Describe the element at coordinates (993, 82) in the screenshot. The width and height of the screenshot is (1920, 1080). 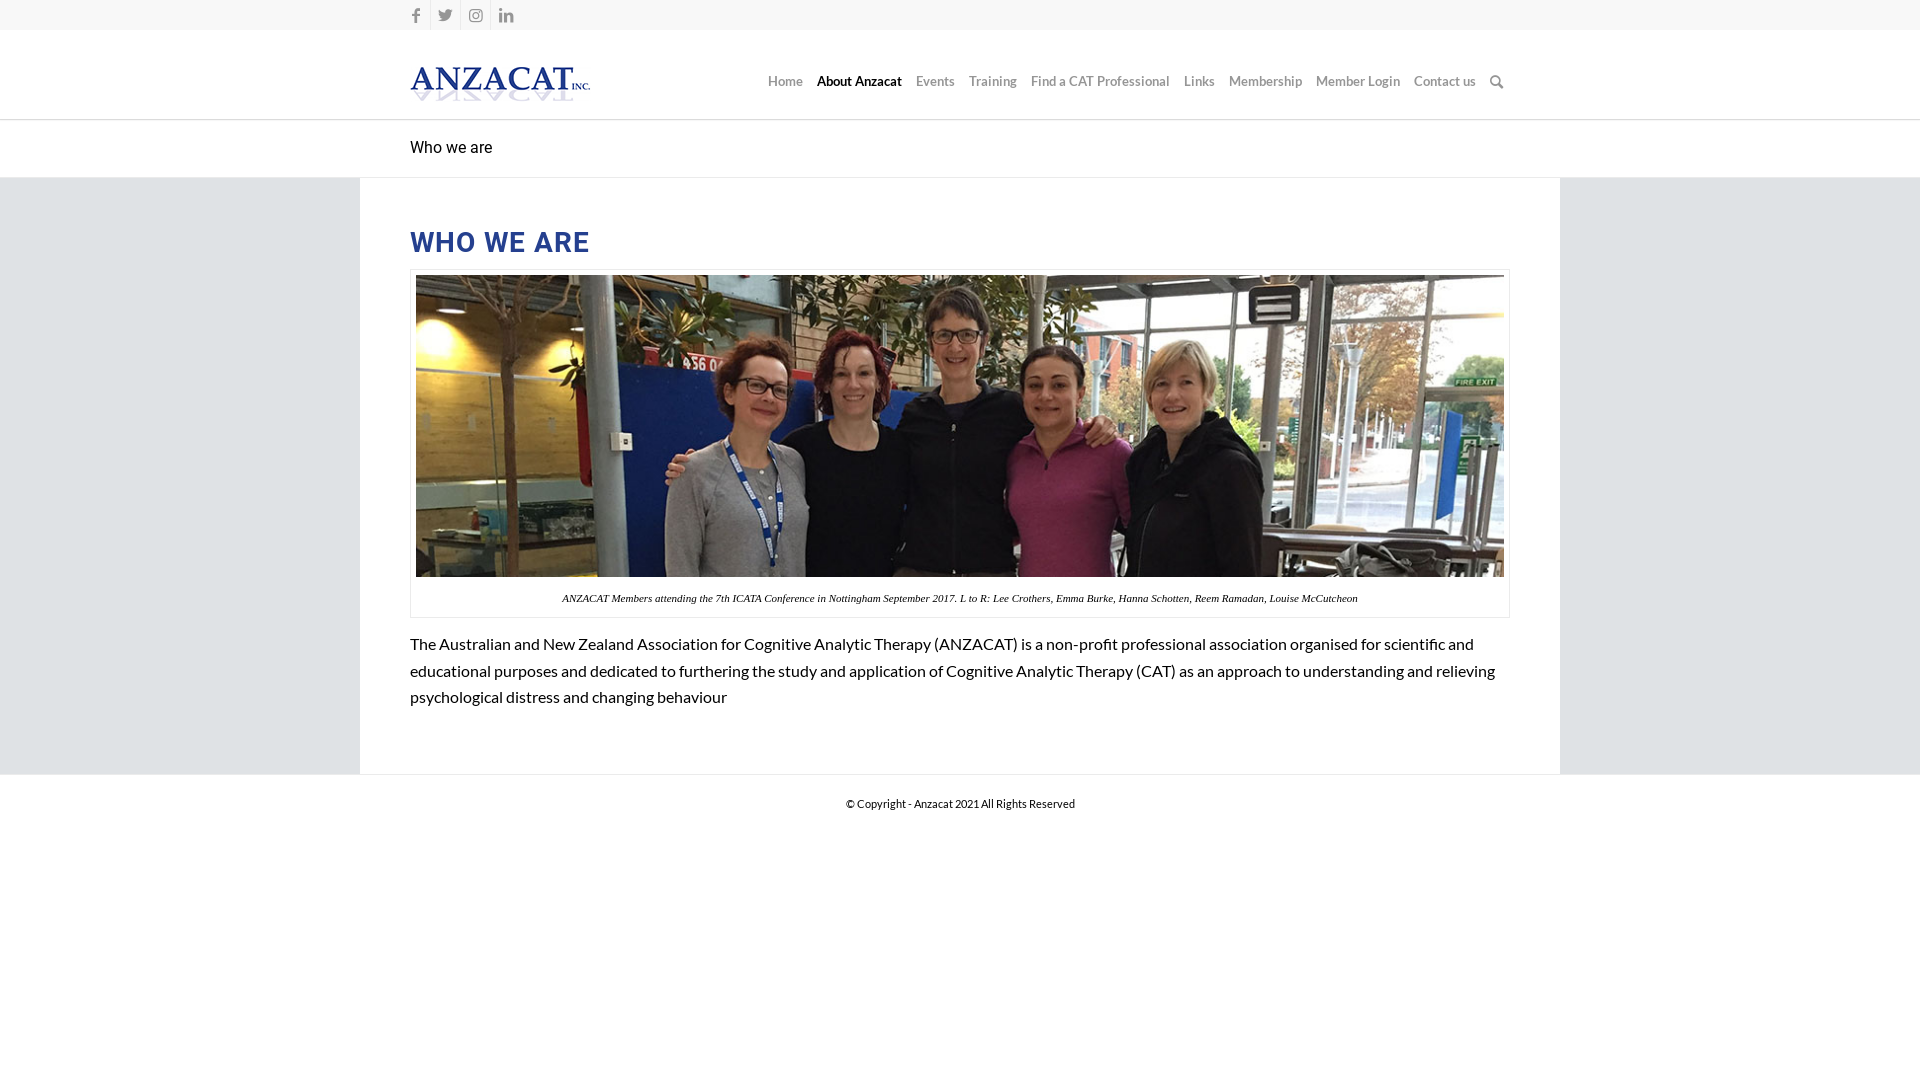
I see `Training` at that location.